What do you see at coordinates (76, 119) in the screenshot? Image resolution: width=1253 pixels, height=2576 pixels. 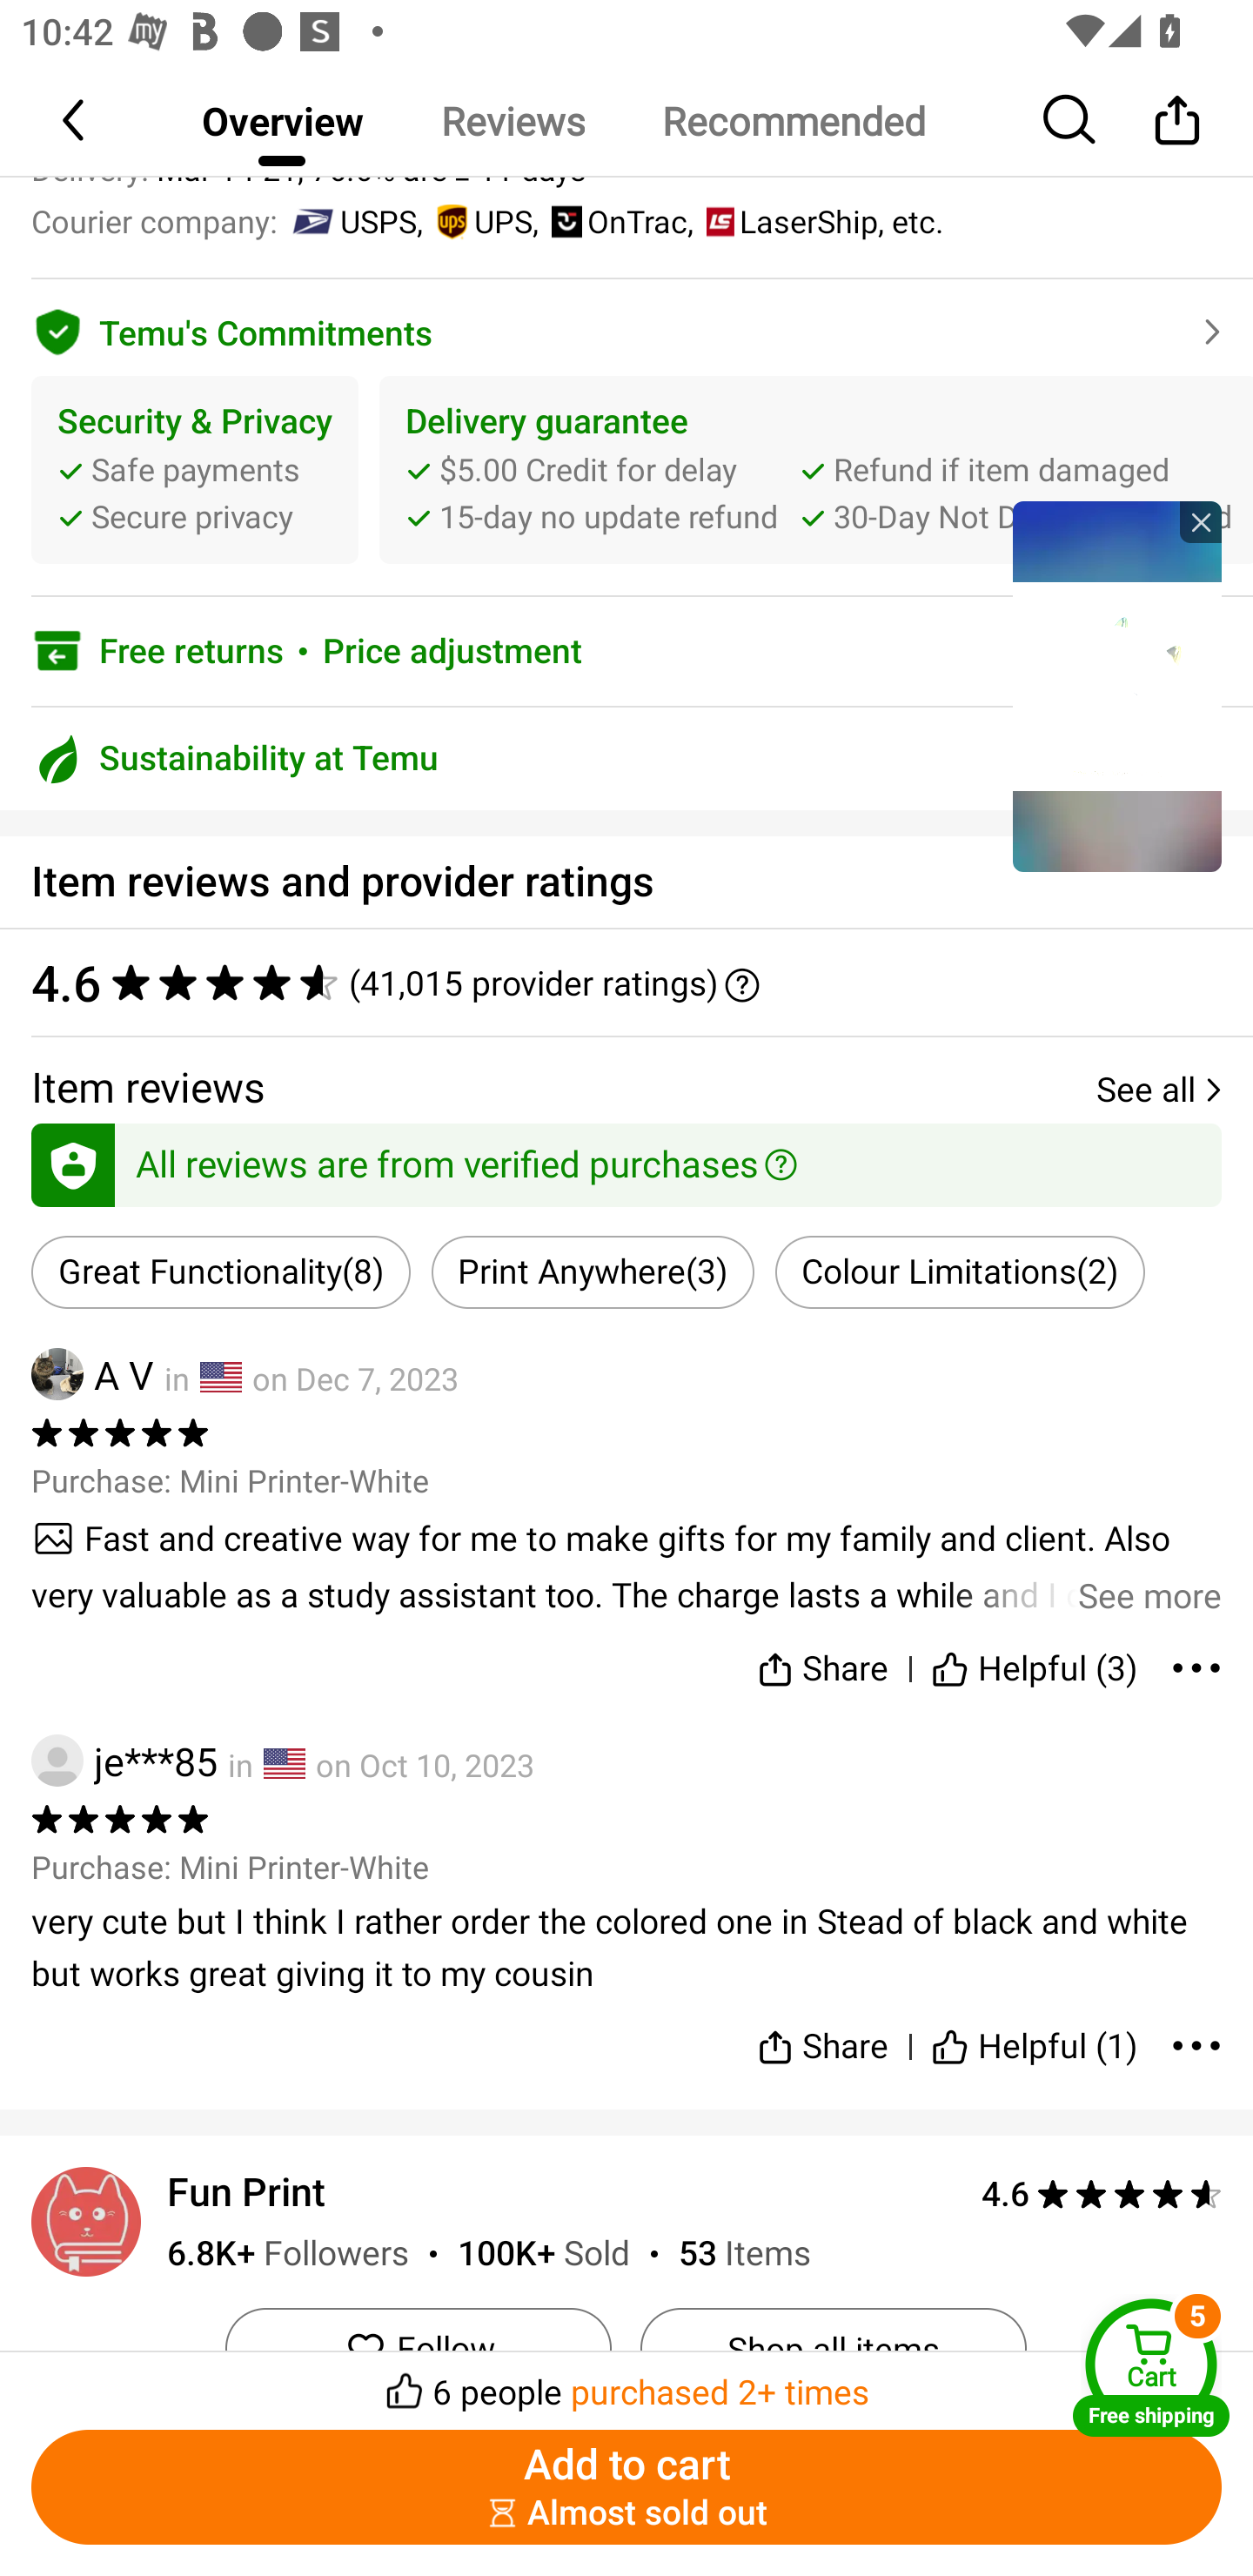 I see `Back` at bounding box center [76, 119].